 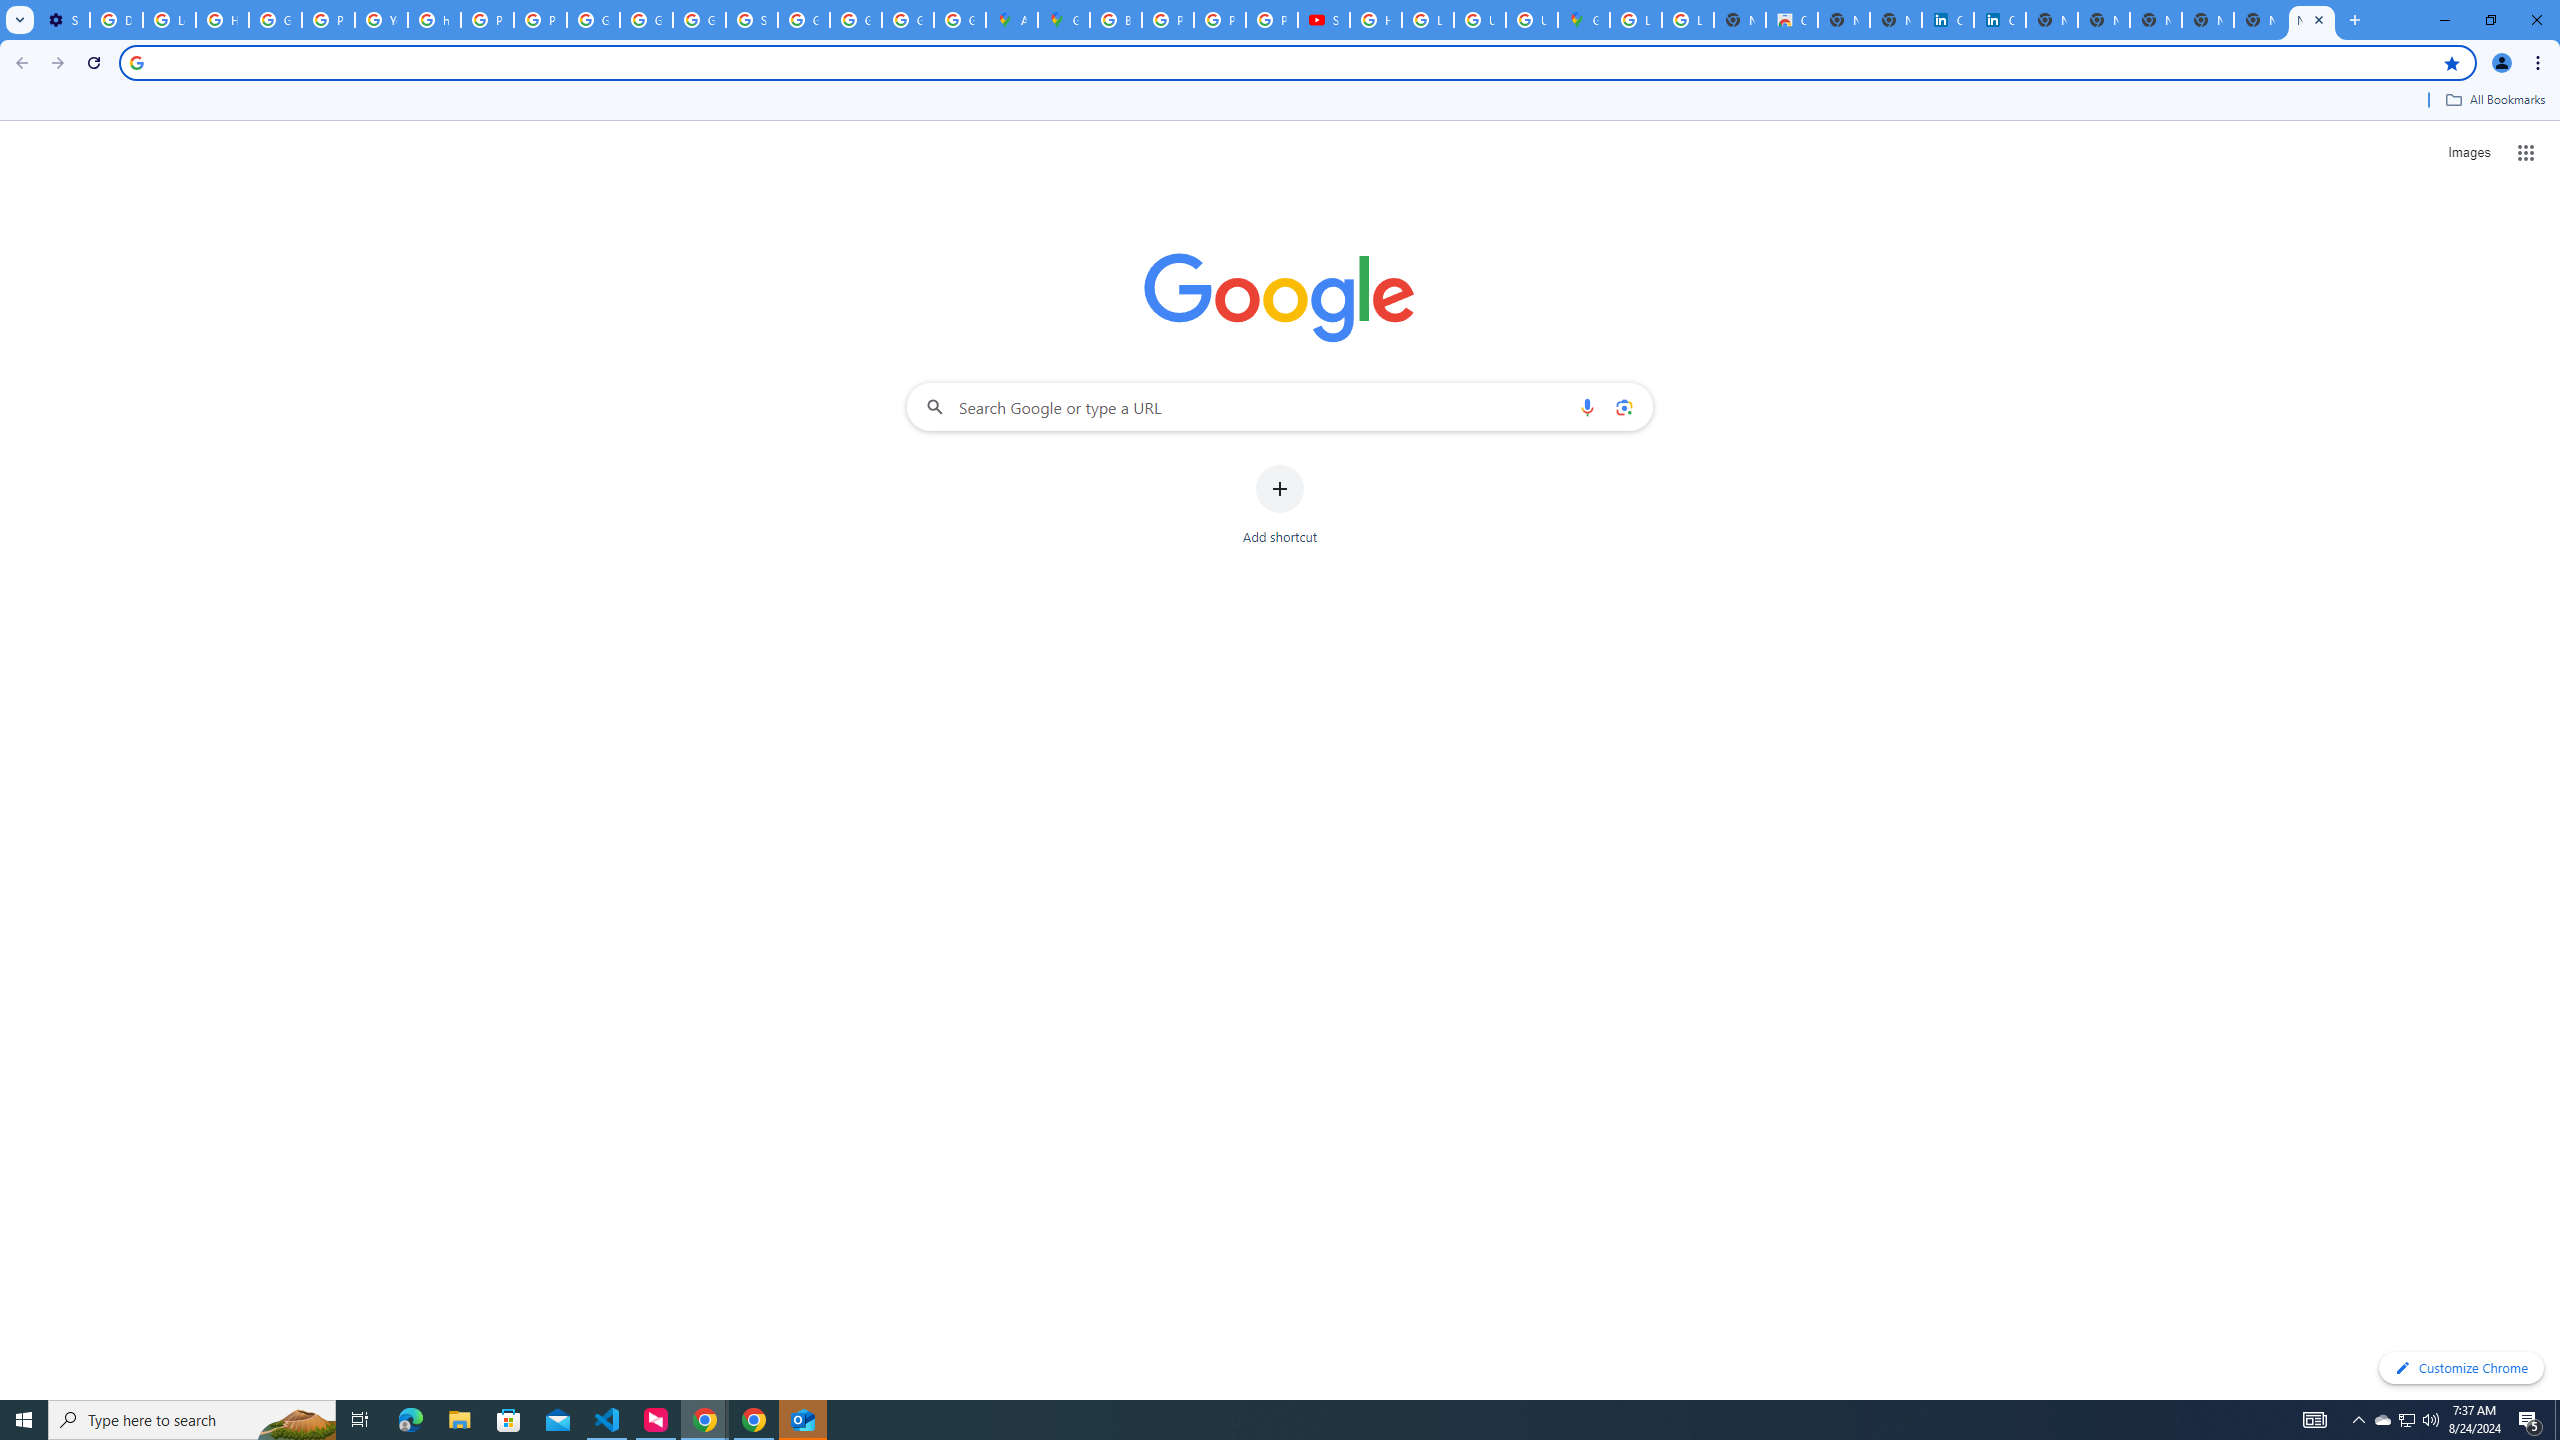 What do you see at coordinates (1582, 20) in the screenshot?
I see `Google Maps` at bounding box center [1582, 20].